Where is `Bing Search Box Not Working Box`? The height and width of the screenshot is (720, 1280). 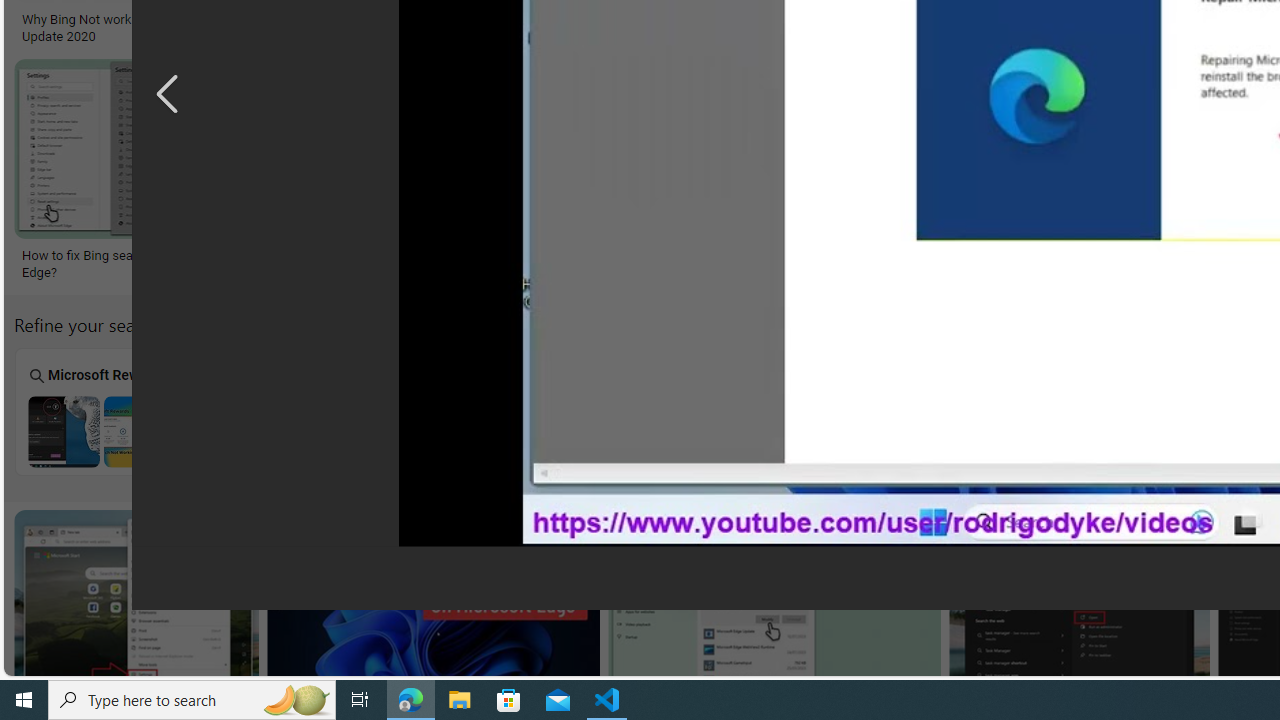 Bing Search Box Not Working Box is located at coordinates (462, 411).